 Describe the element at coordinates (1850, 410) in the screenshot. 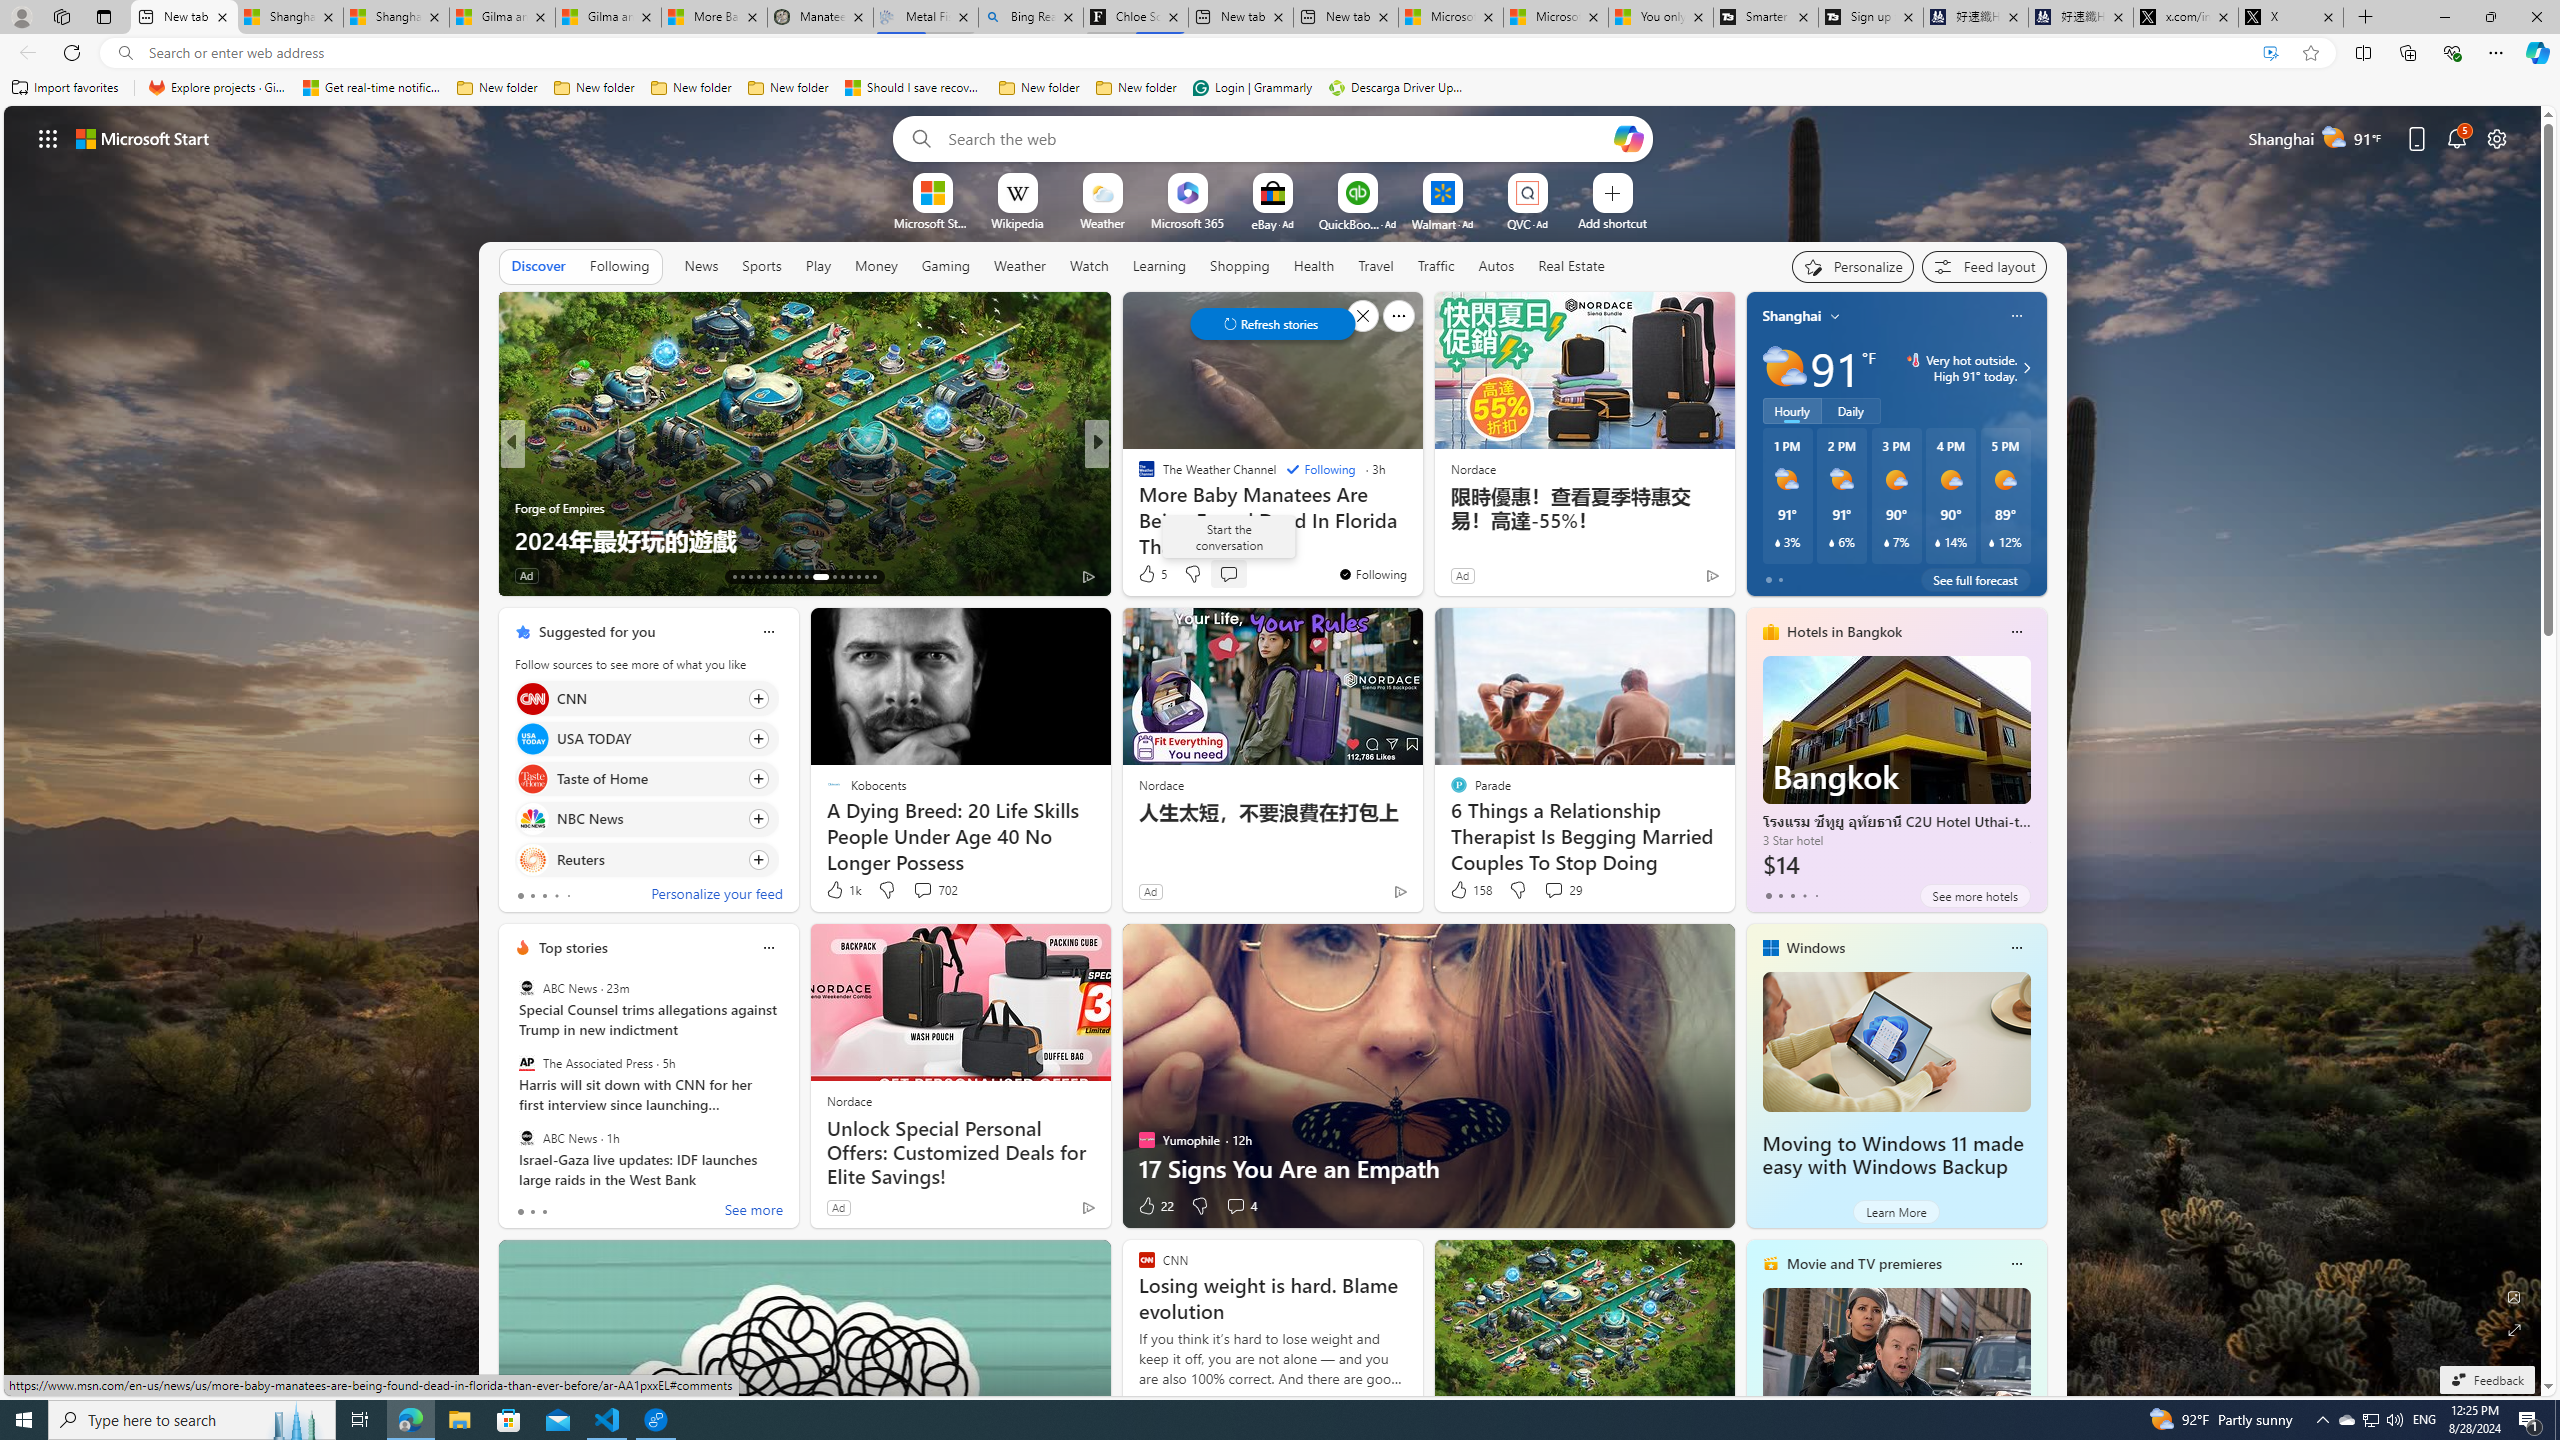

I see `Daily` at that location.